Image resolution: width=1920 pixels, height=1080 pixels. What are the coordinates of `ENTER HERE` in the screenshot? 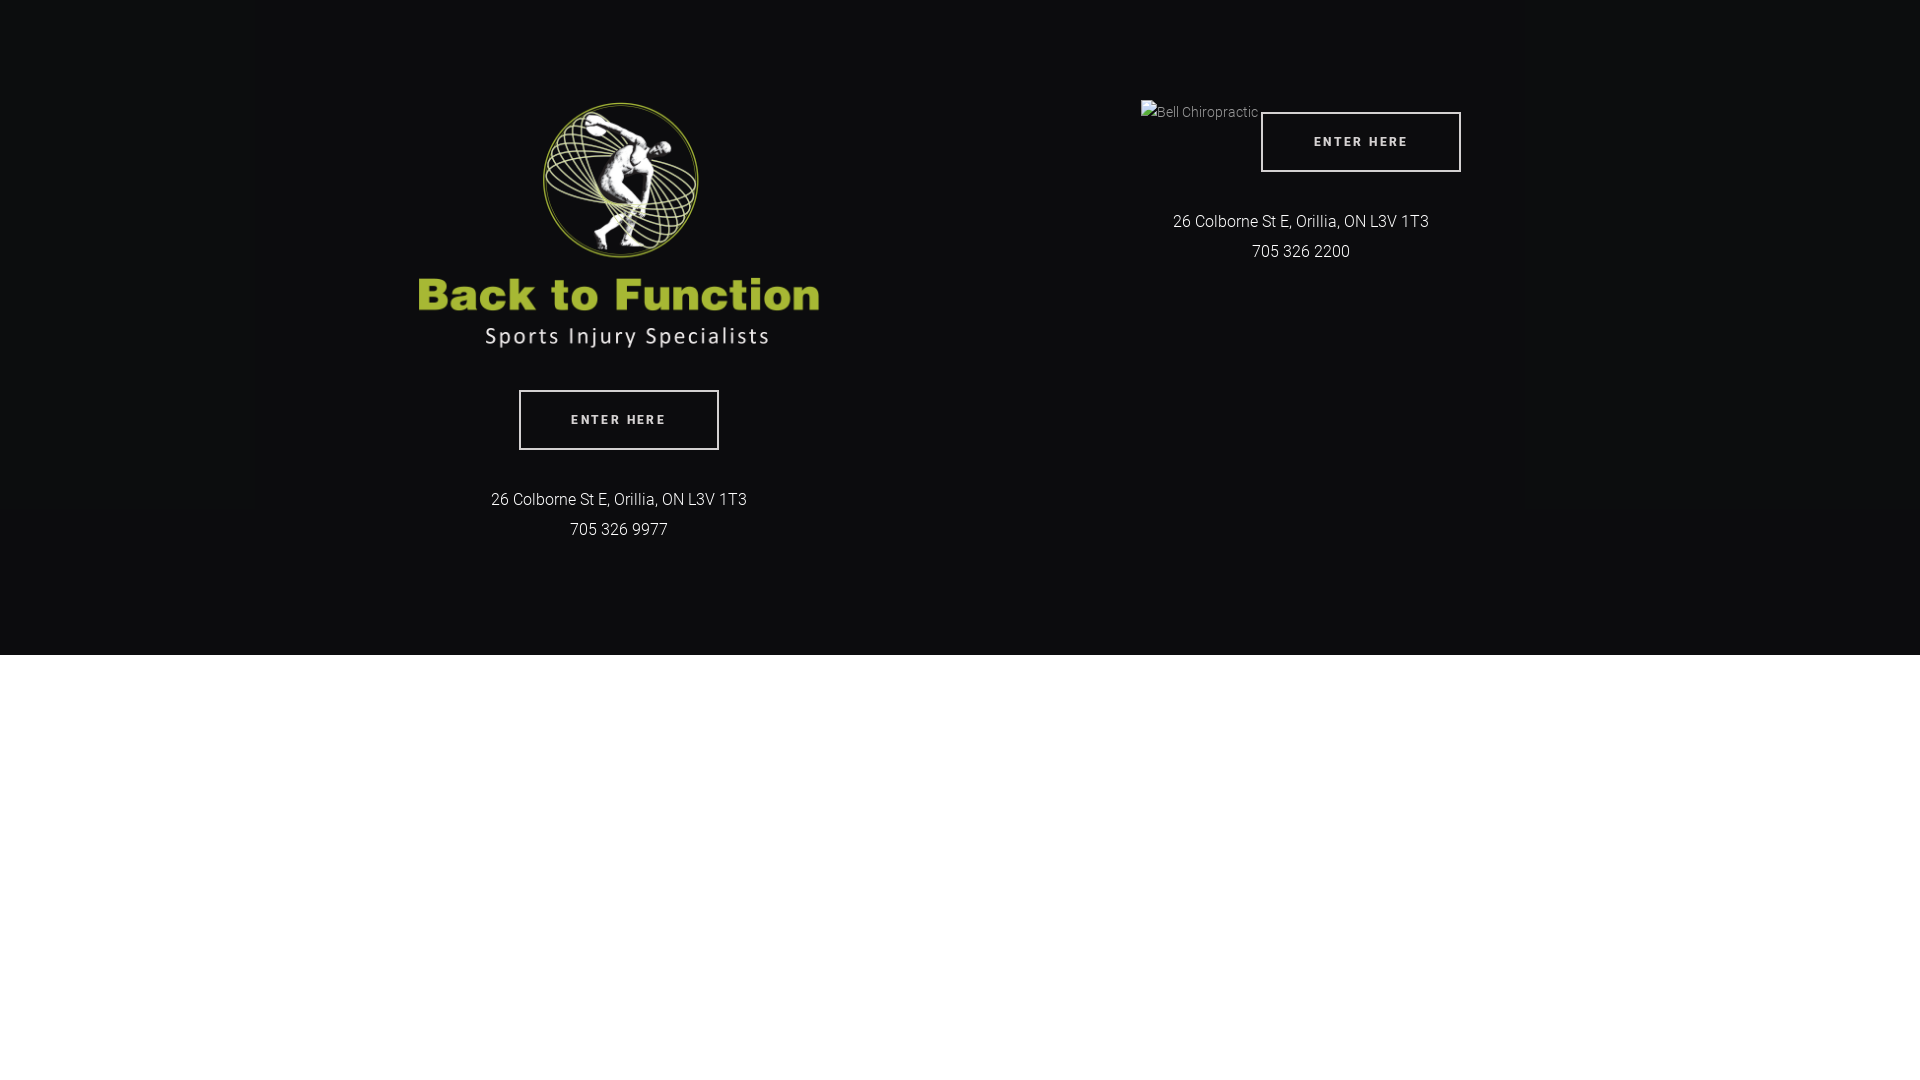 It's located at (1361, 142).